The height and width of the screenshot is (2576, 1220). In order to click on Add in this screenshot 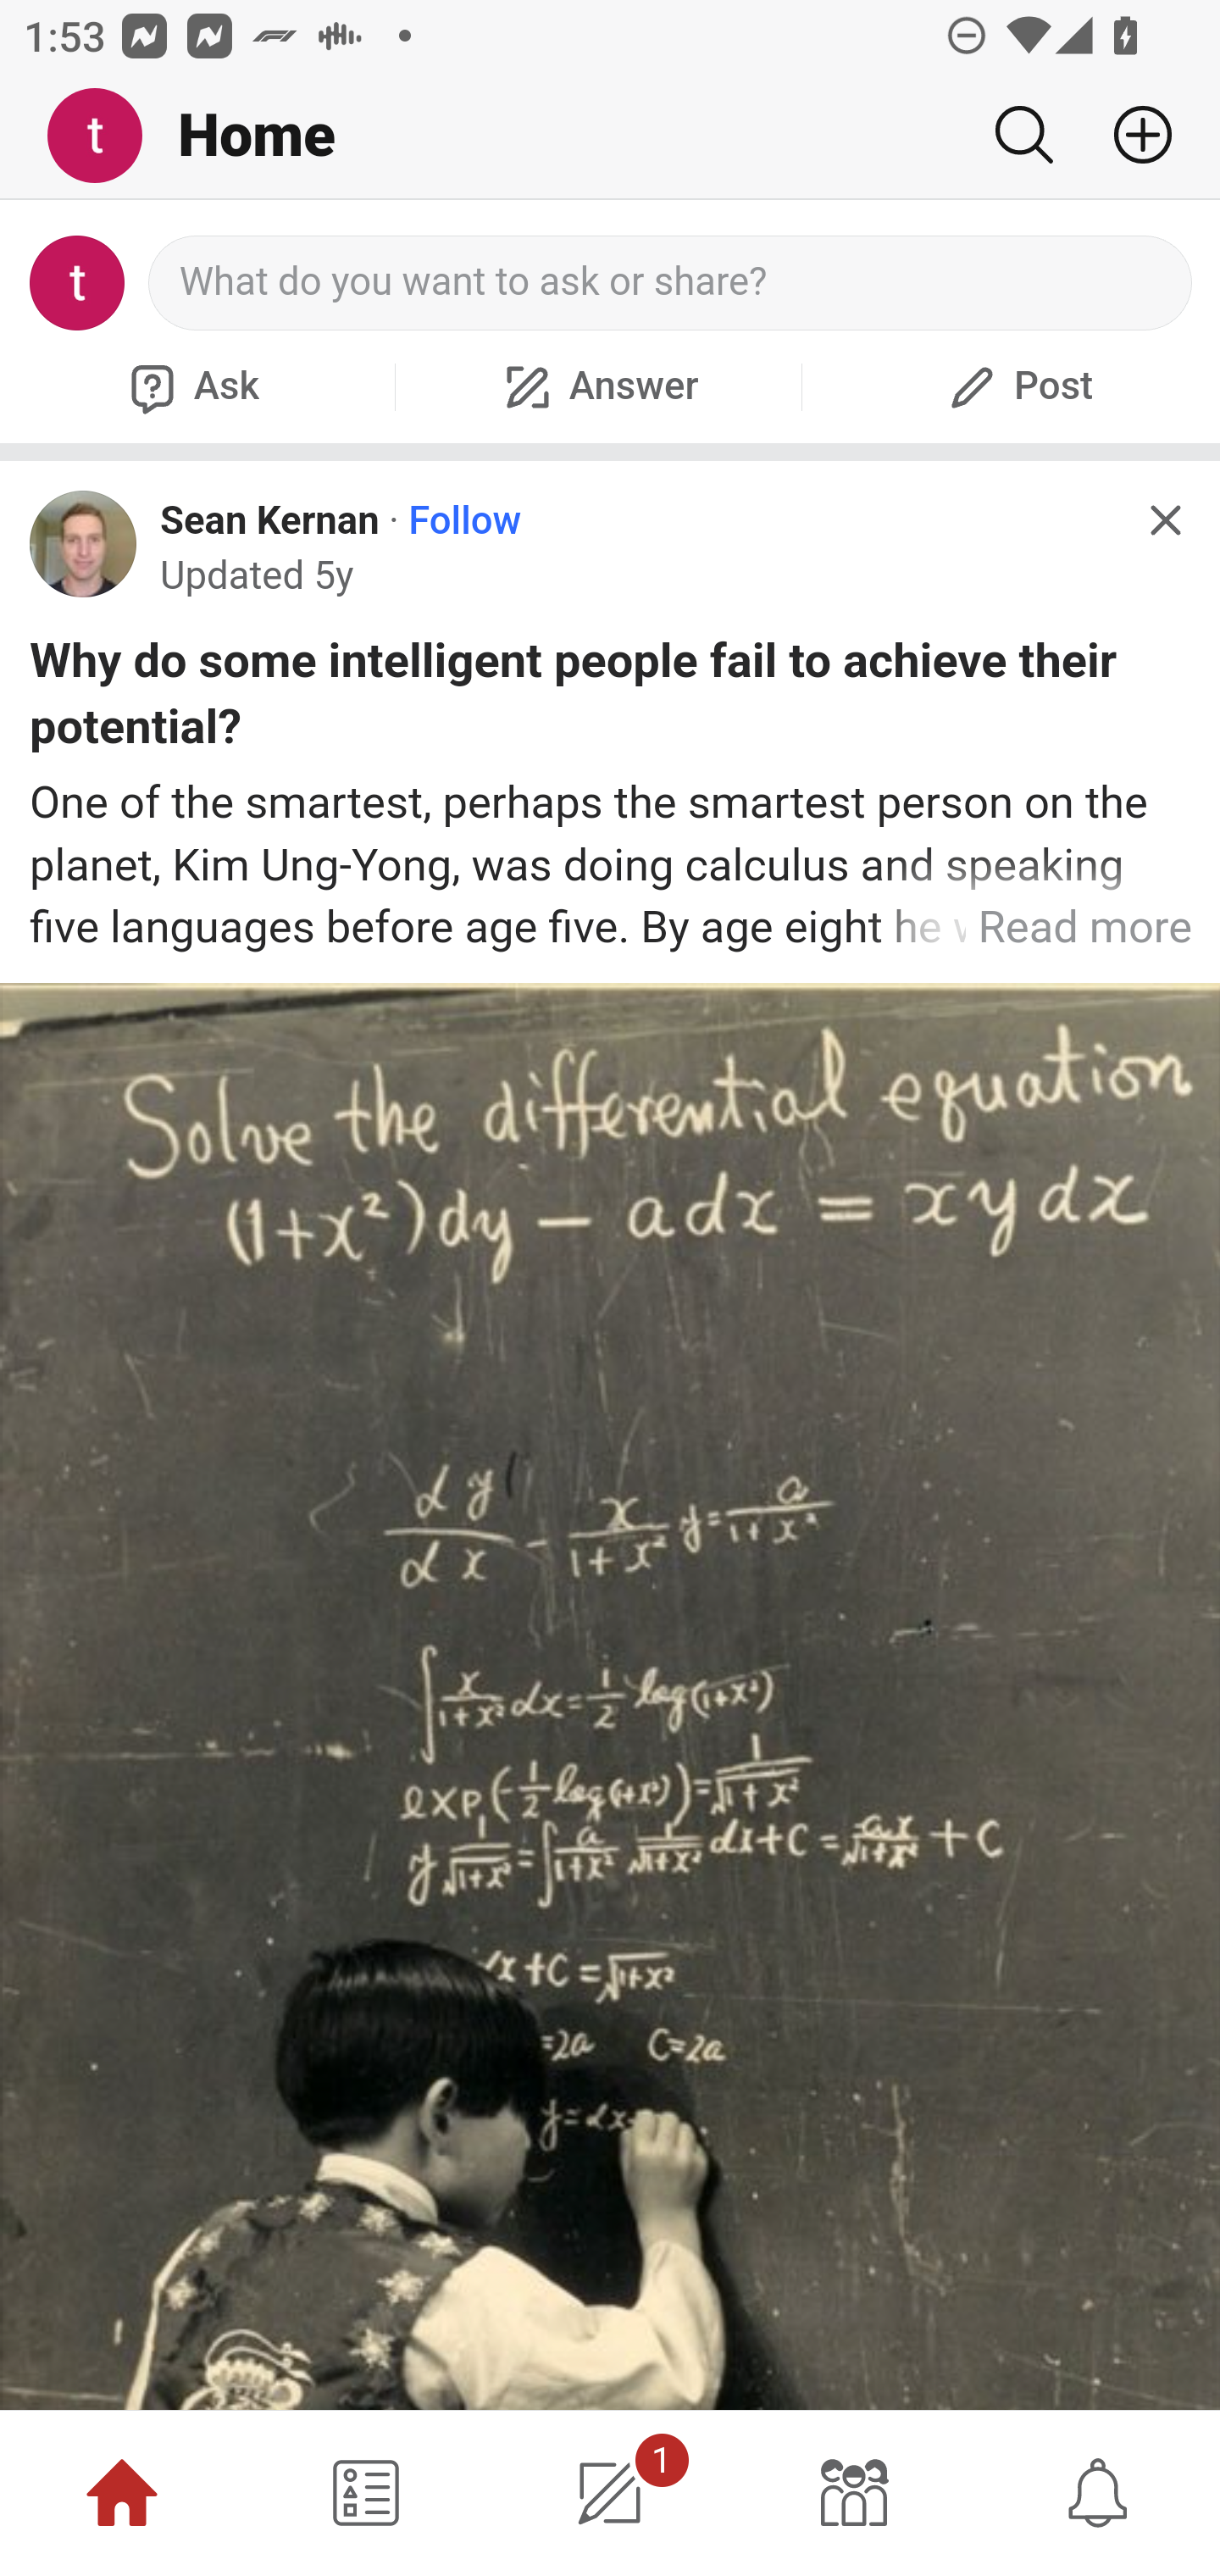, I will do `click(1130, 135)`.